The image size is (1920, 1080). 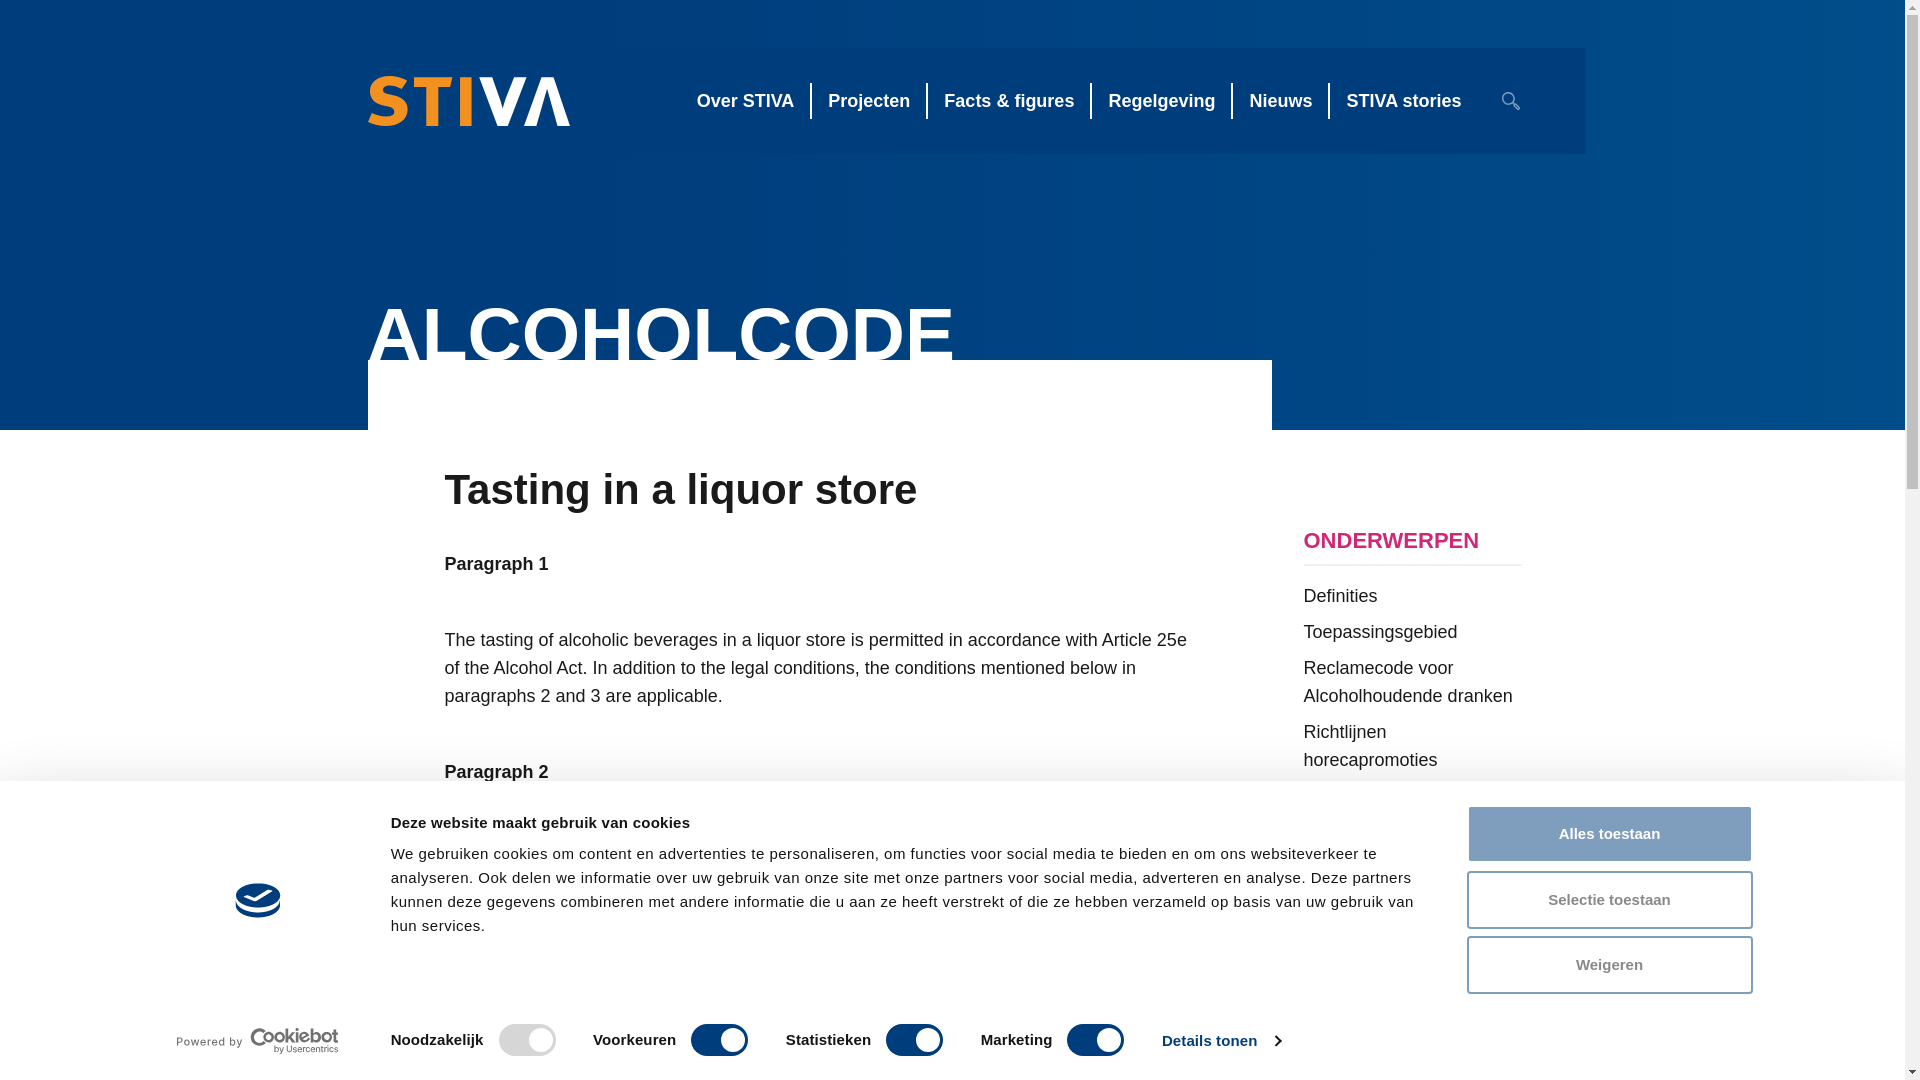 What do you see at coordinates (32, 65) in the screenshot?
I see `Ga direct naar de content` at bounding box center [32, 65].